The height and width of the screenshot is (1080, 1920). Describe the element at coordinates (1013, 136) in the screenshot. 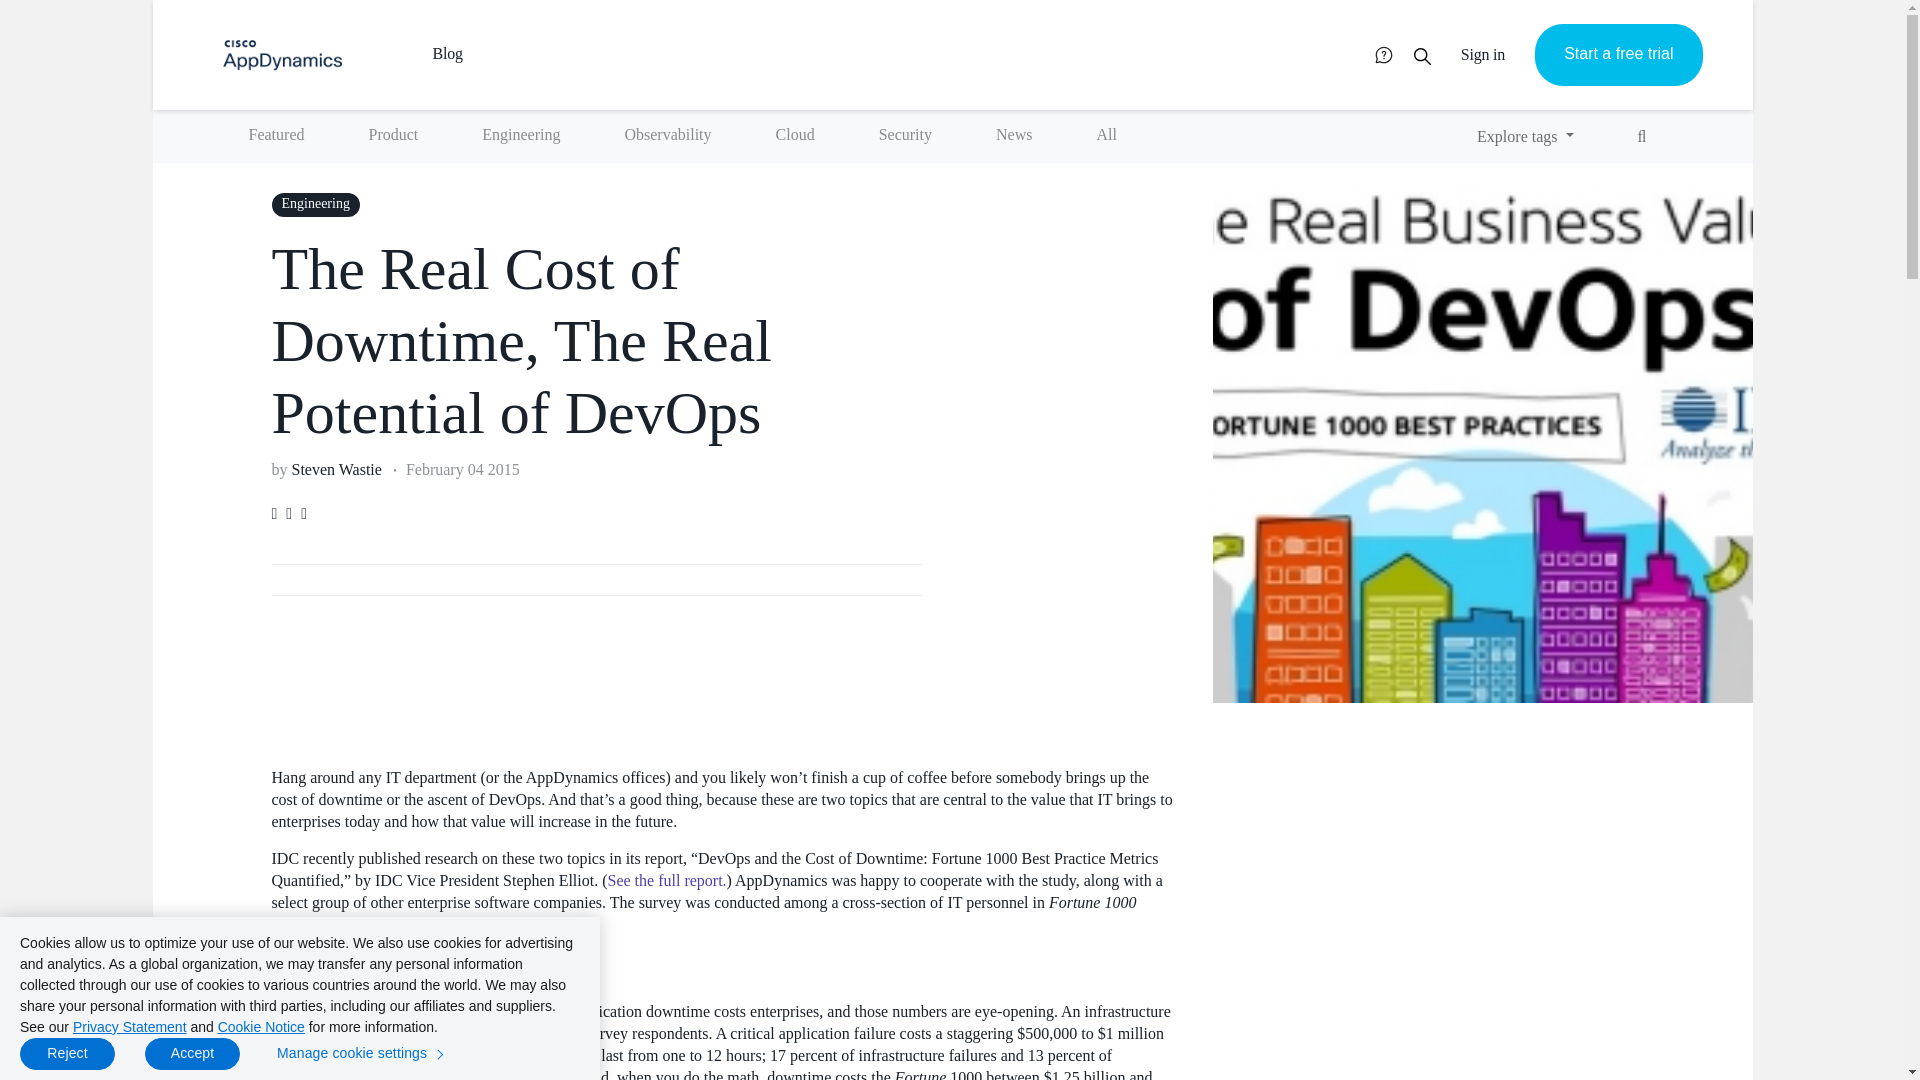

I see `News` at that location.